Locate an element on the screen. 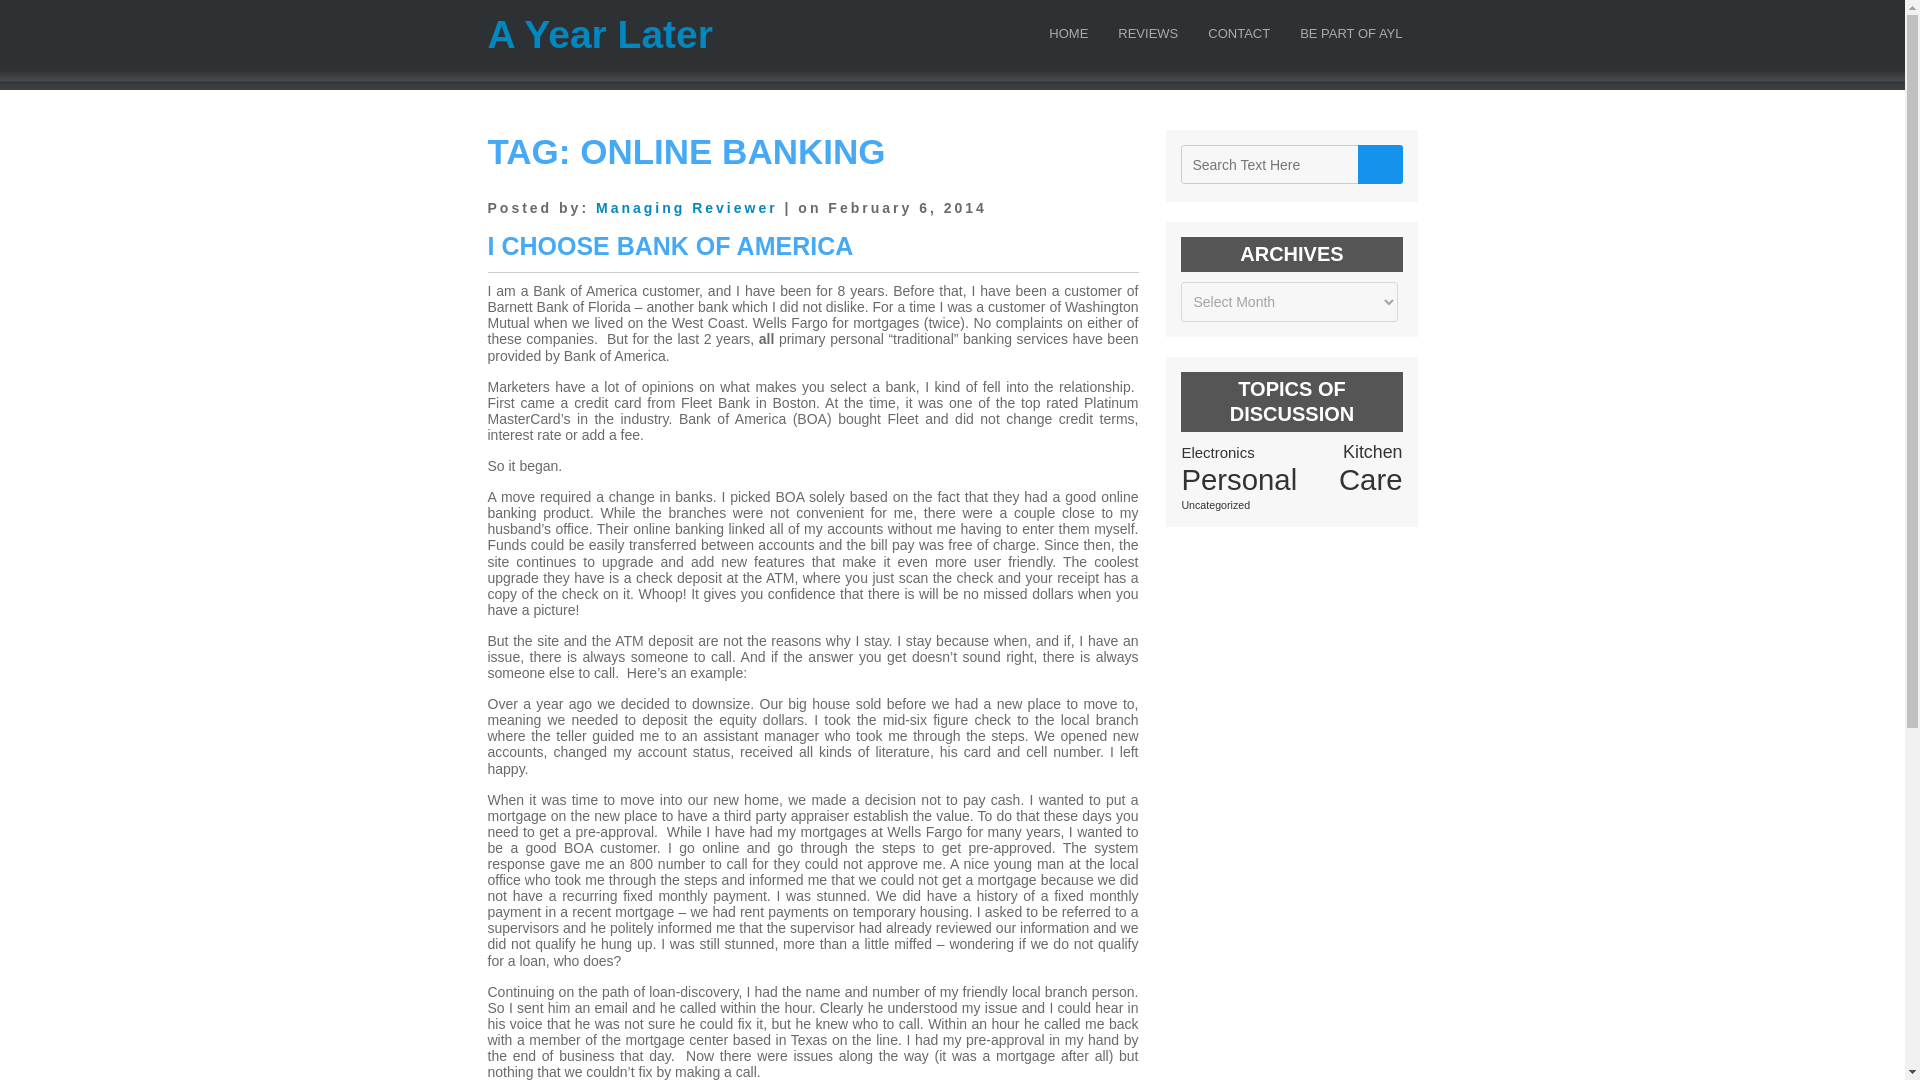 This screenshot has width=1920, height=1080. Kitchen is located at coordinates (1372, 452).